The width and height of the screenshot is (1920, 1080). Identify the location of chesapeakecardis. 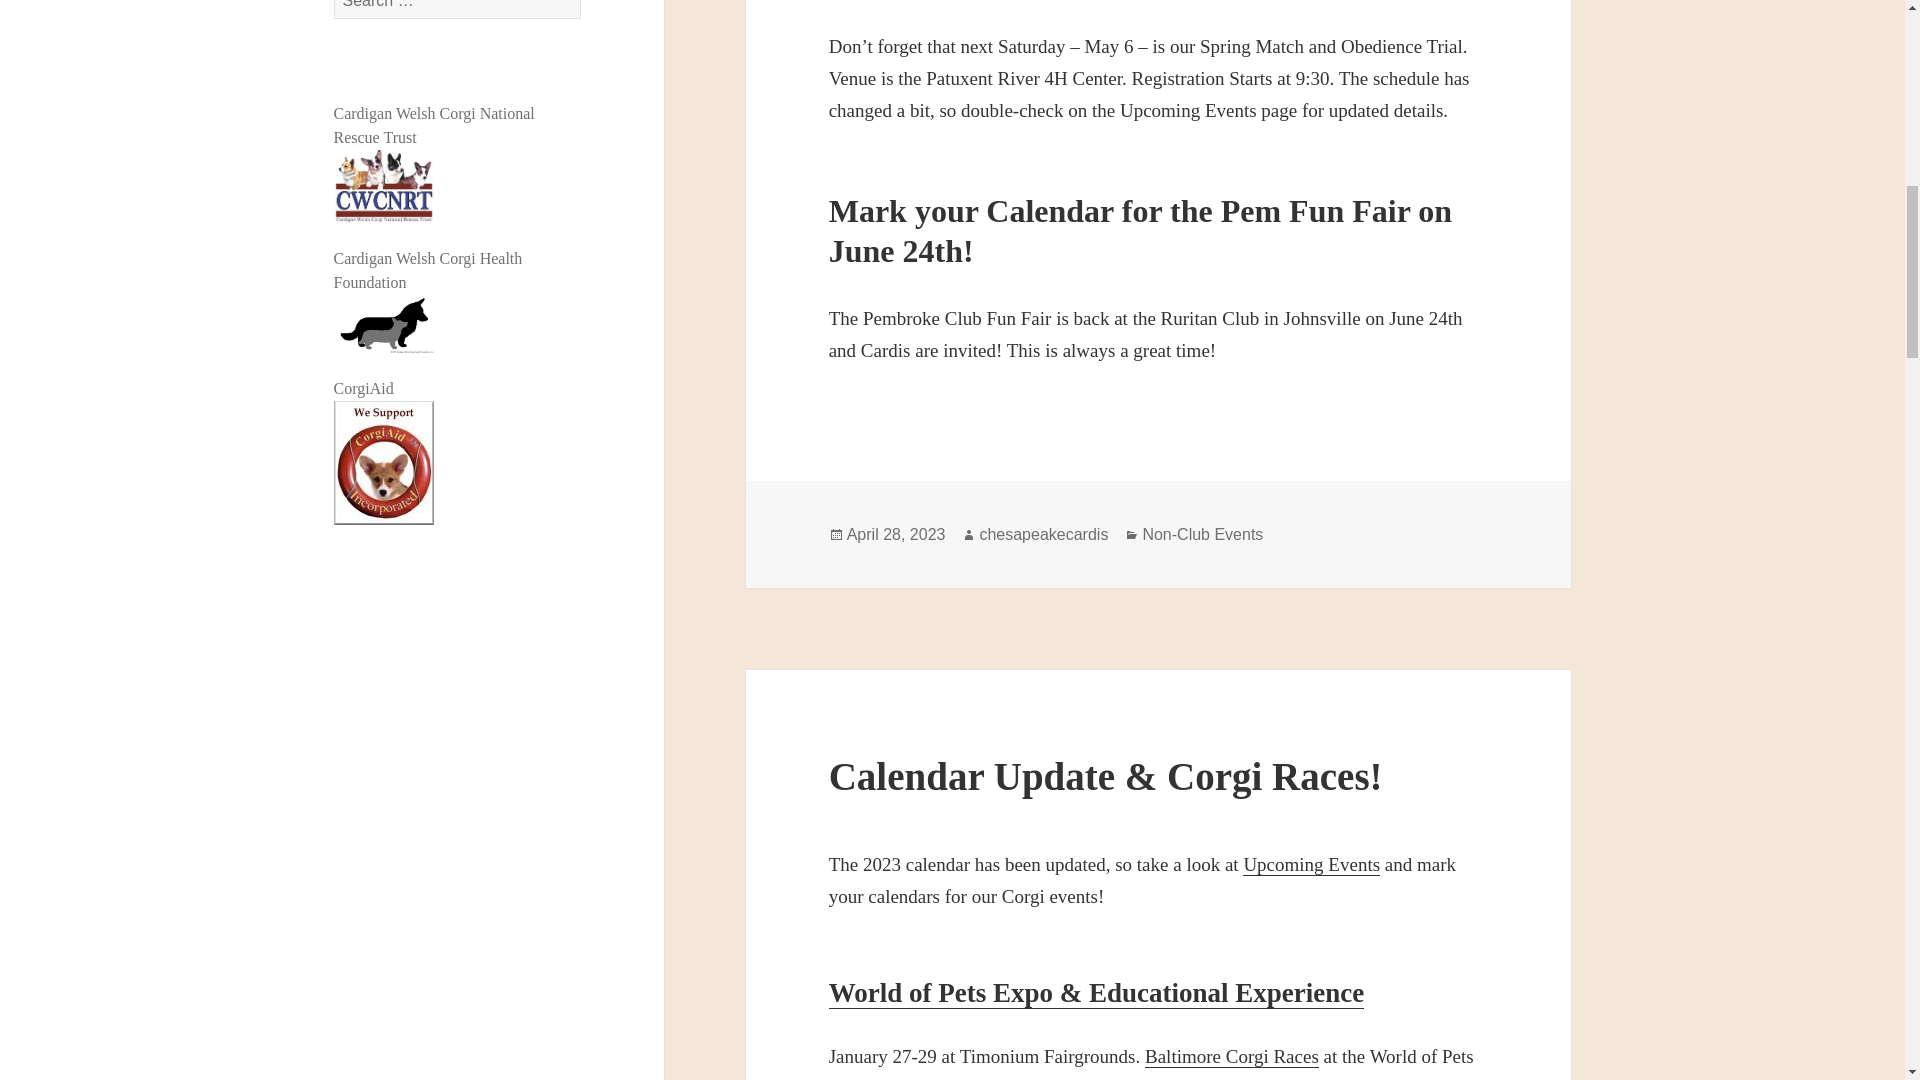
(1043, 534).